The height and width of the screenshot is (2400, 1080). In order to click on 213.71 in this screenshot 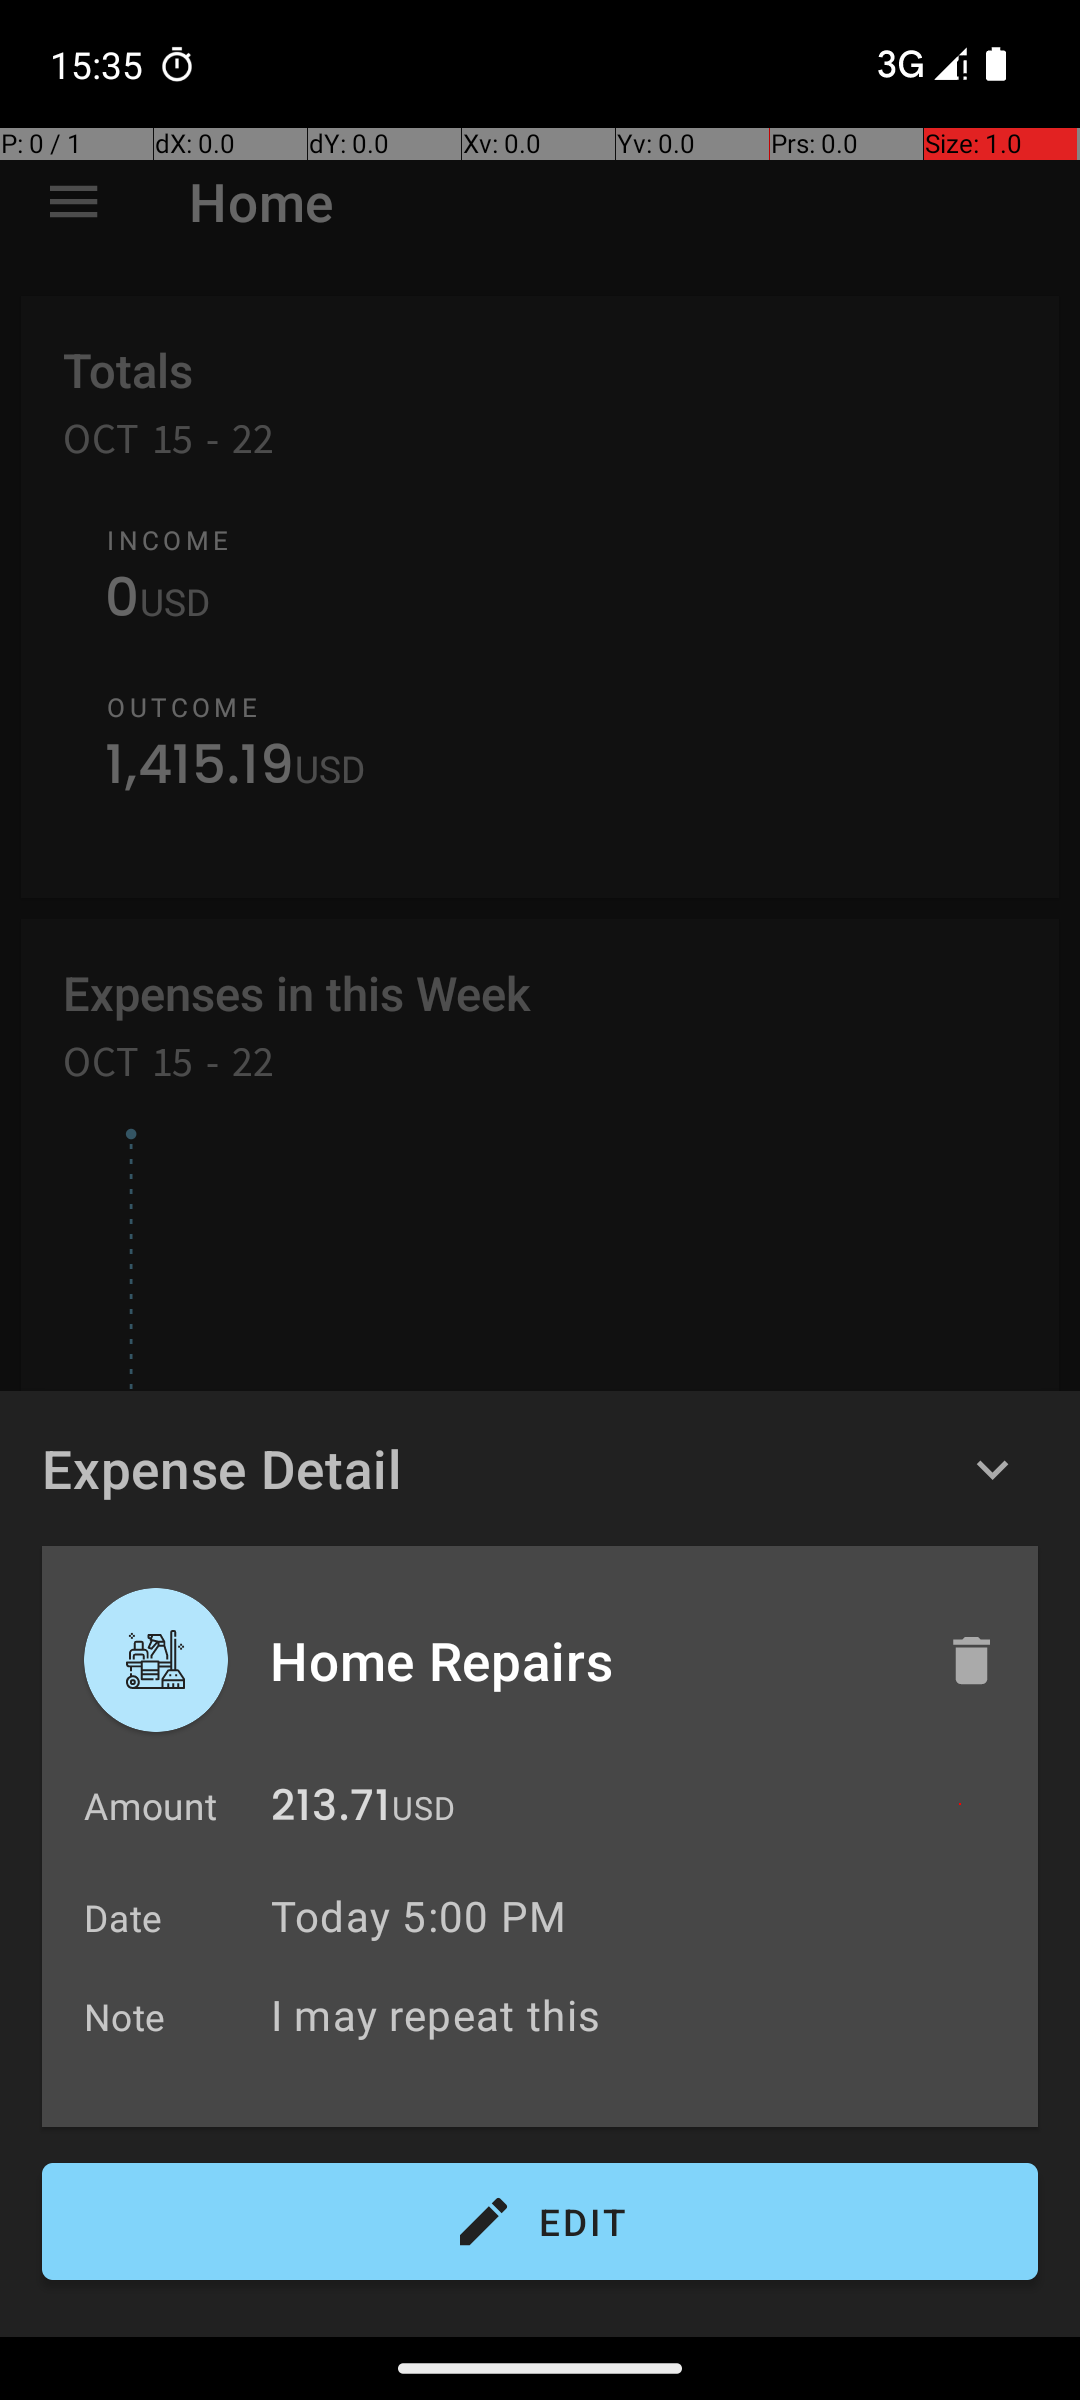, I will do `click(330, 1810)`.